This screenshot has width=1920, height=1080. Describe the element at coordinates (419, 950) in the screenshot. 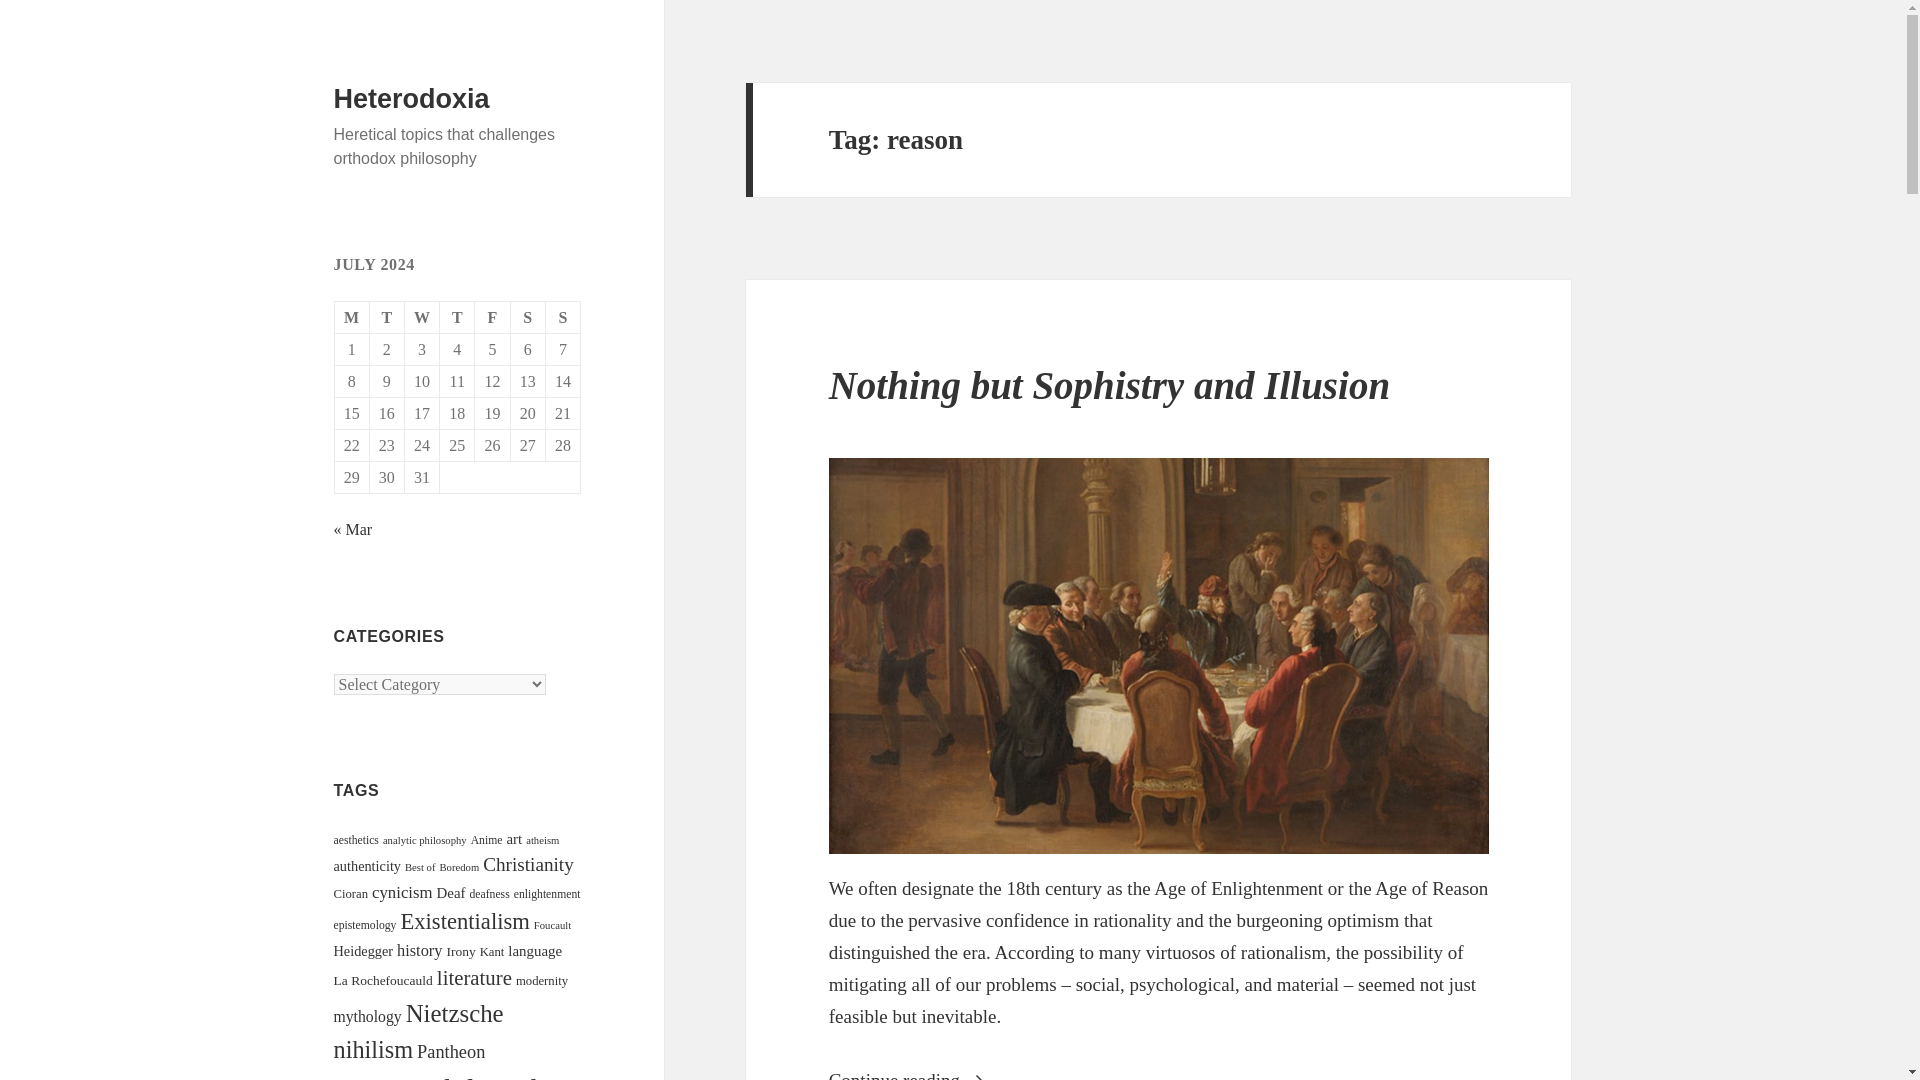

I see `history` at that location.